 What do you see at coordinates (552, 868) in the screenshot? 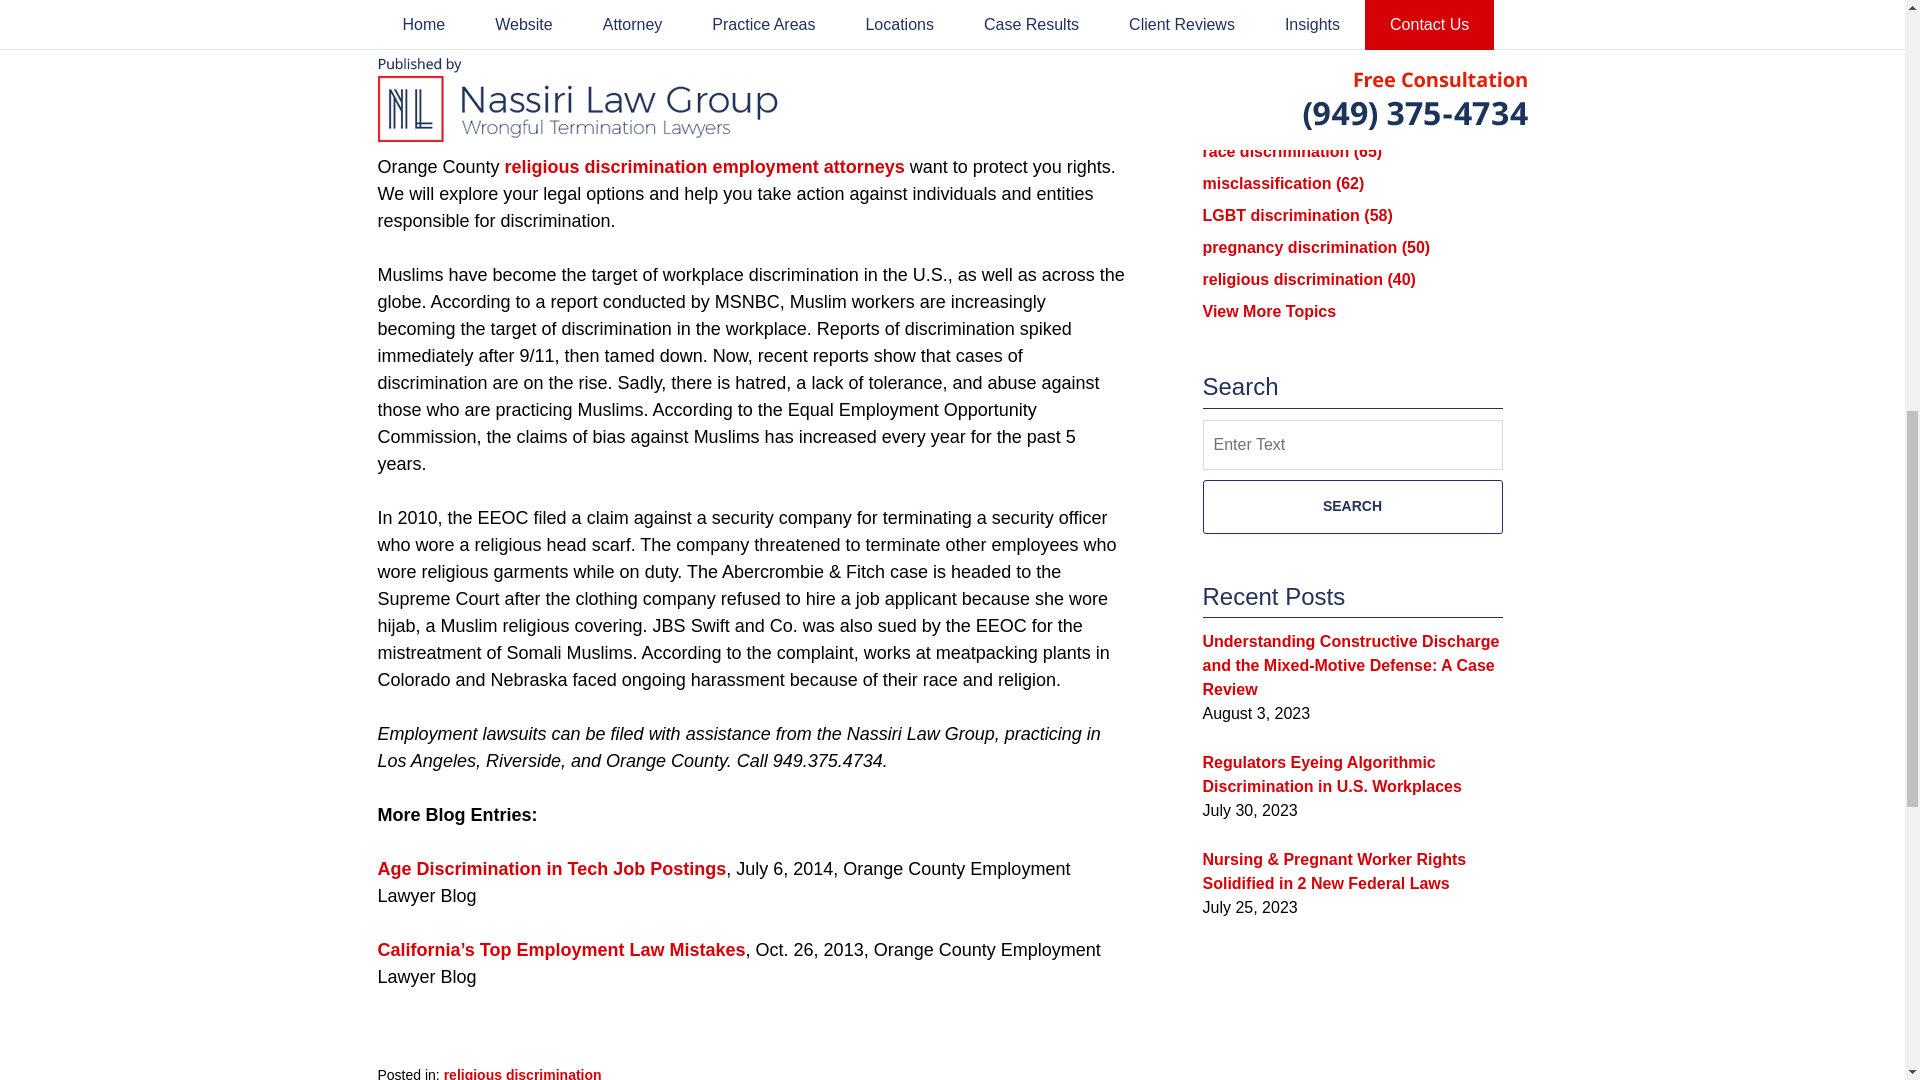
I see `Age Discrimination in Tech Job Postings` at bounding box center [552, 868].